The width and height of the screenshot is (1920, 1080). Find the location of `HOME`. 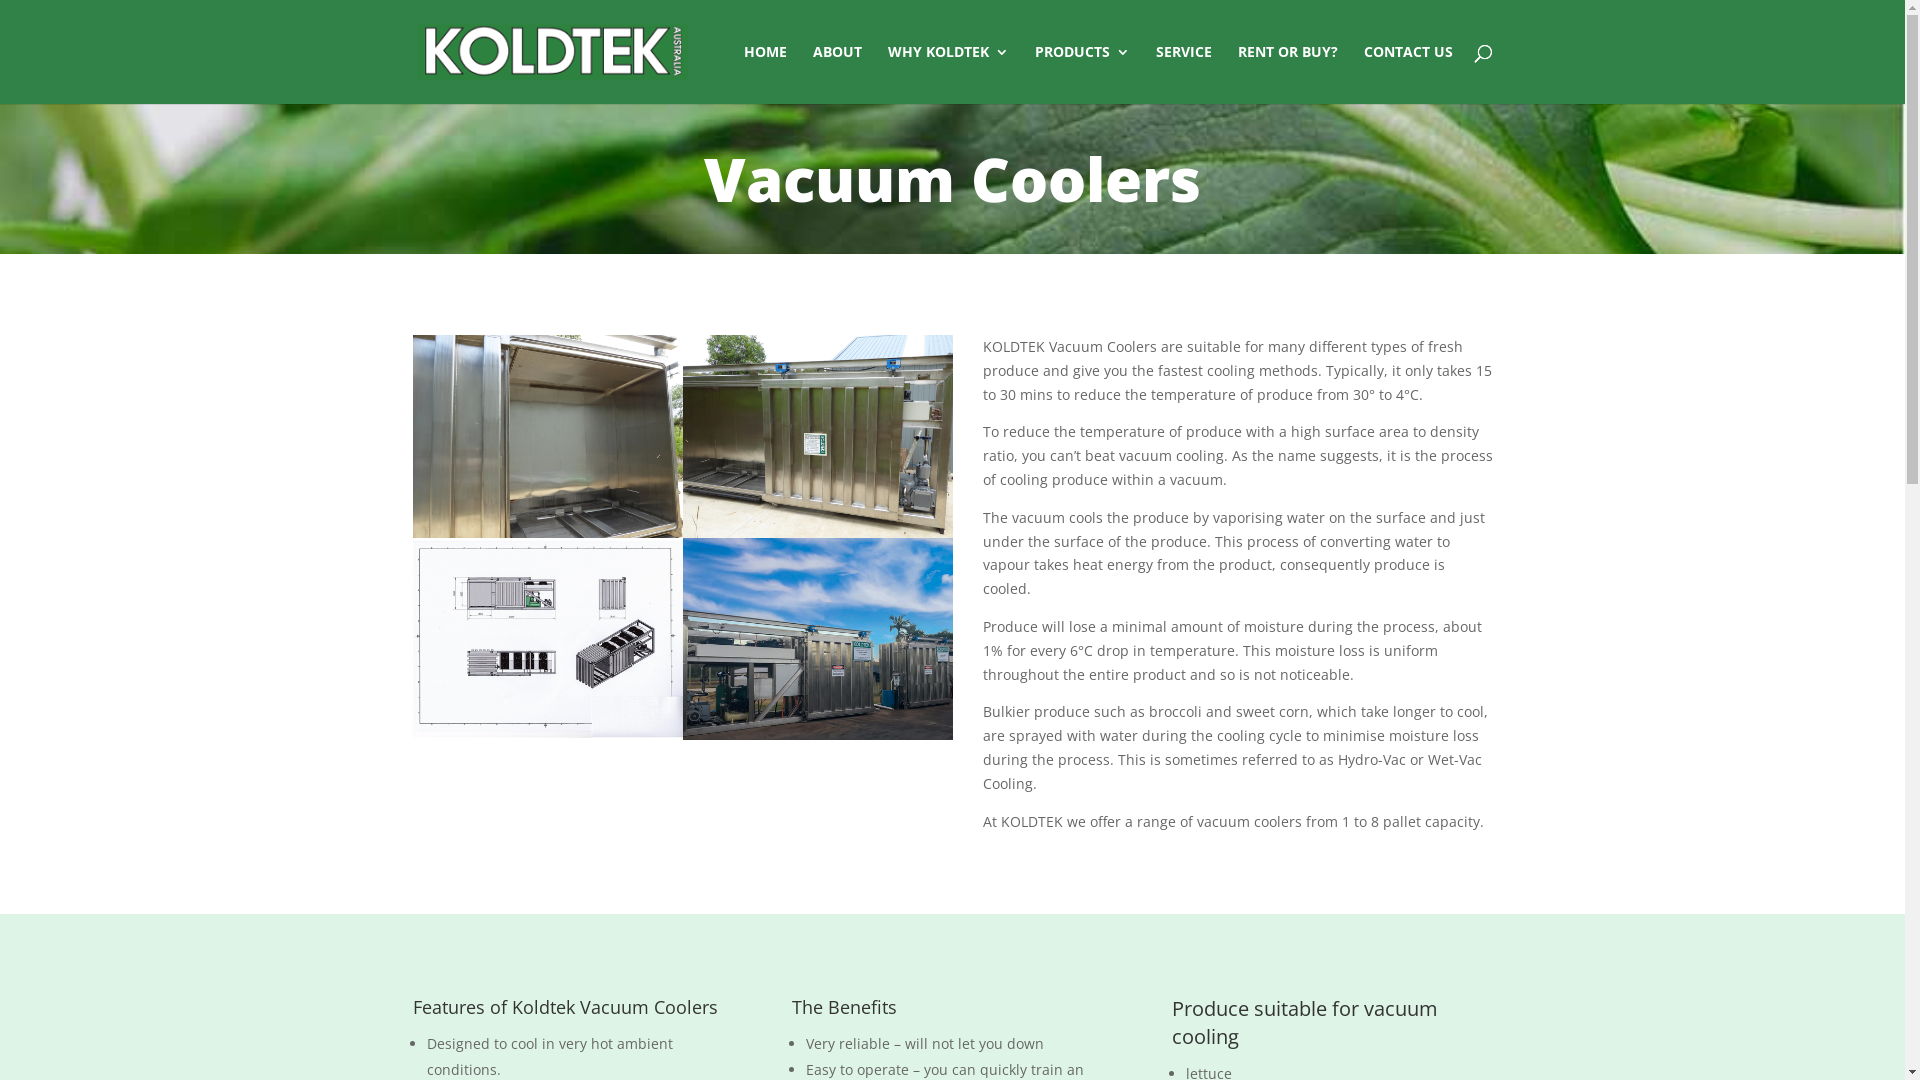

HOME is located at coordinates (766, 74).